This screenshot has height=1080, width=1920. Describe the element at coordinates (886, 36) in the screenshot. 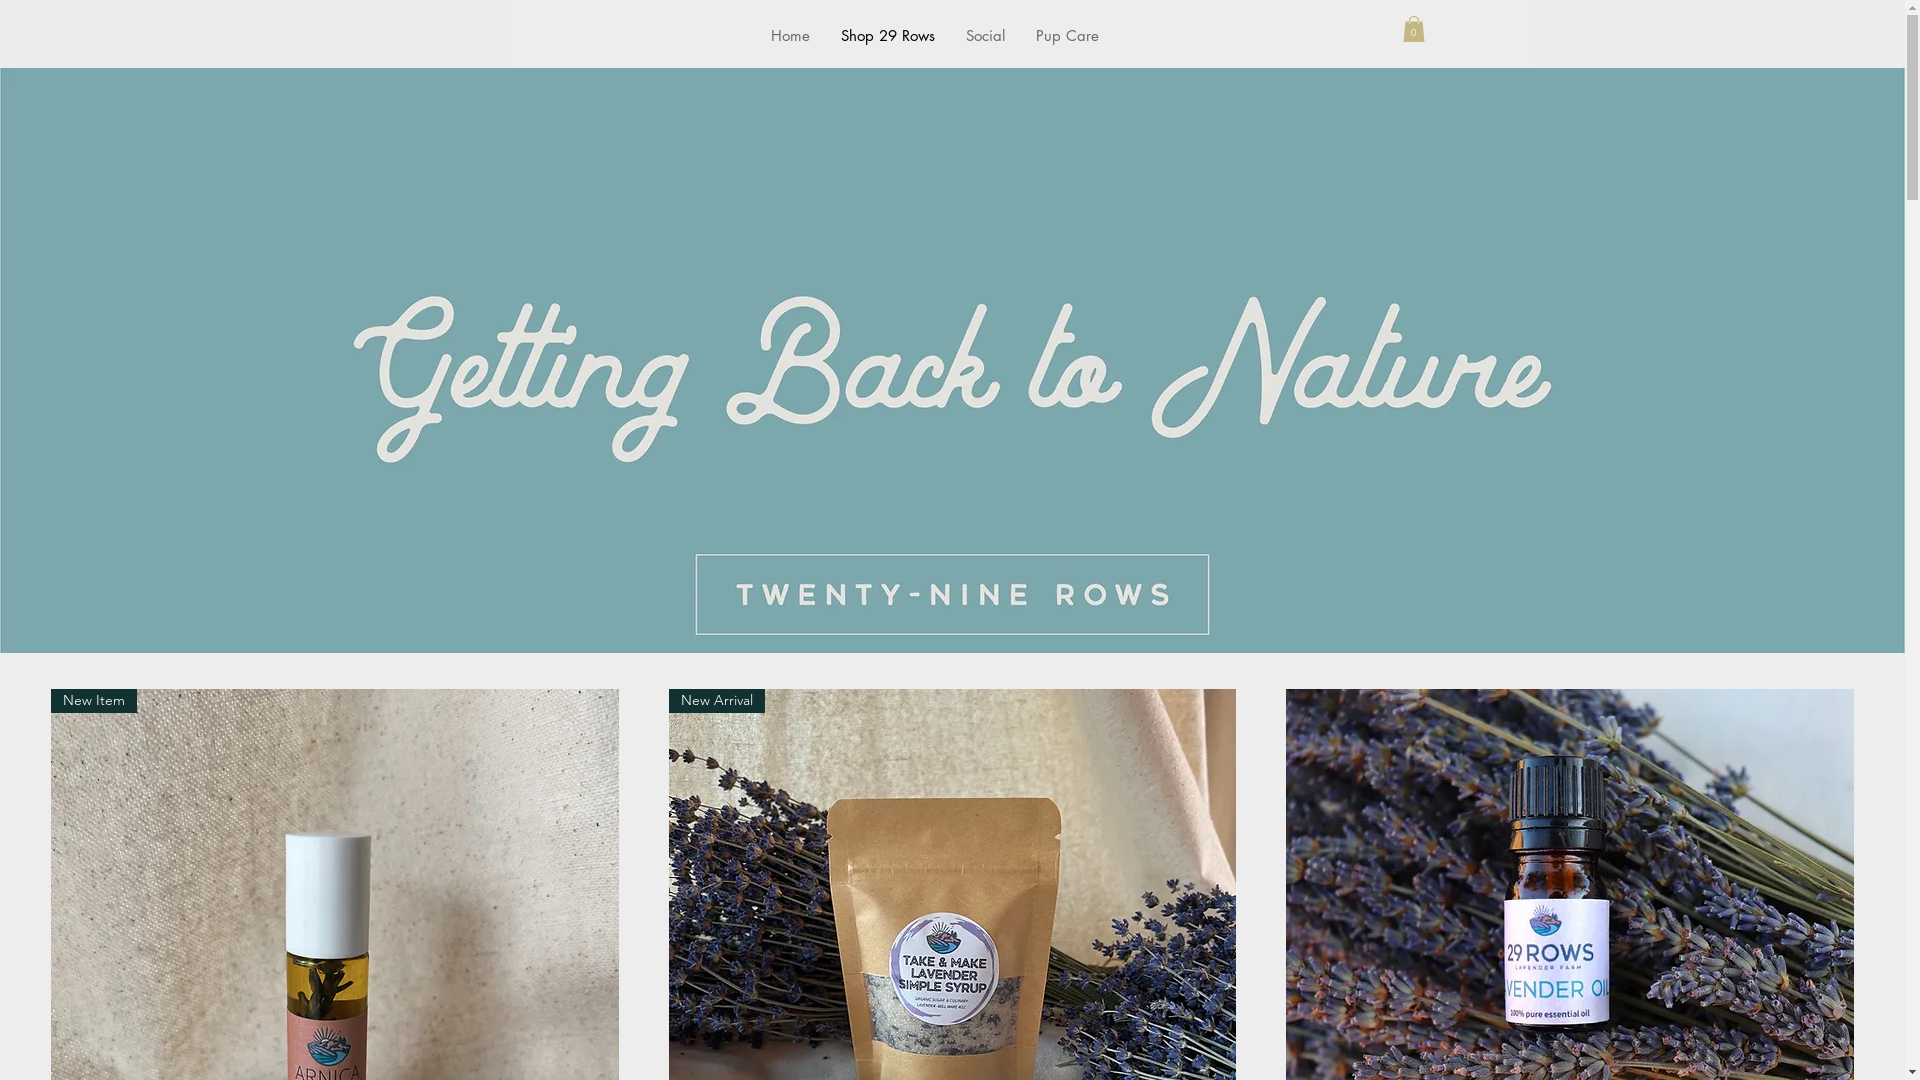

I see `Shop 29 Rows` at that location.